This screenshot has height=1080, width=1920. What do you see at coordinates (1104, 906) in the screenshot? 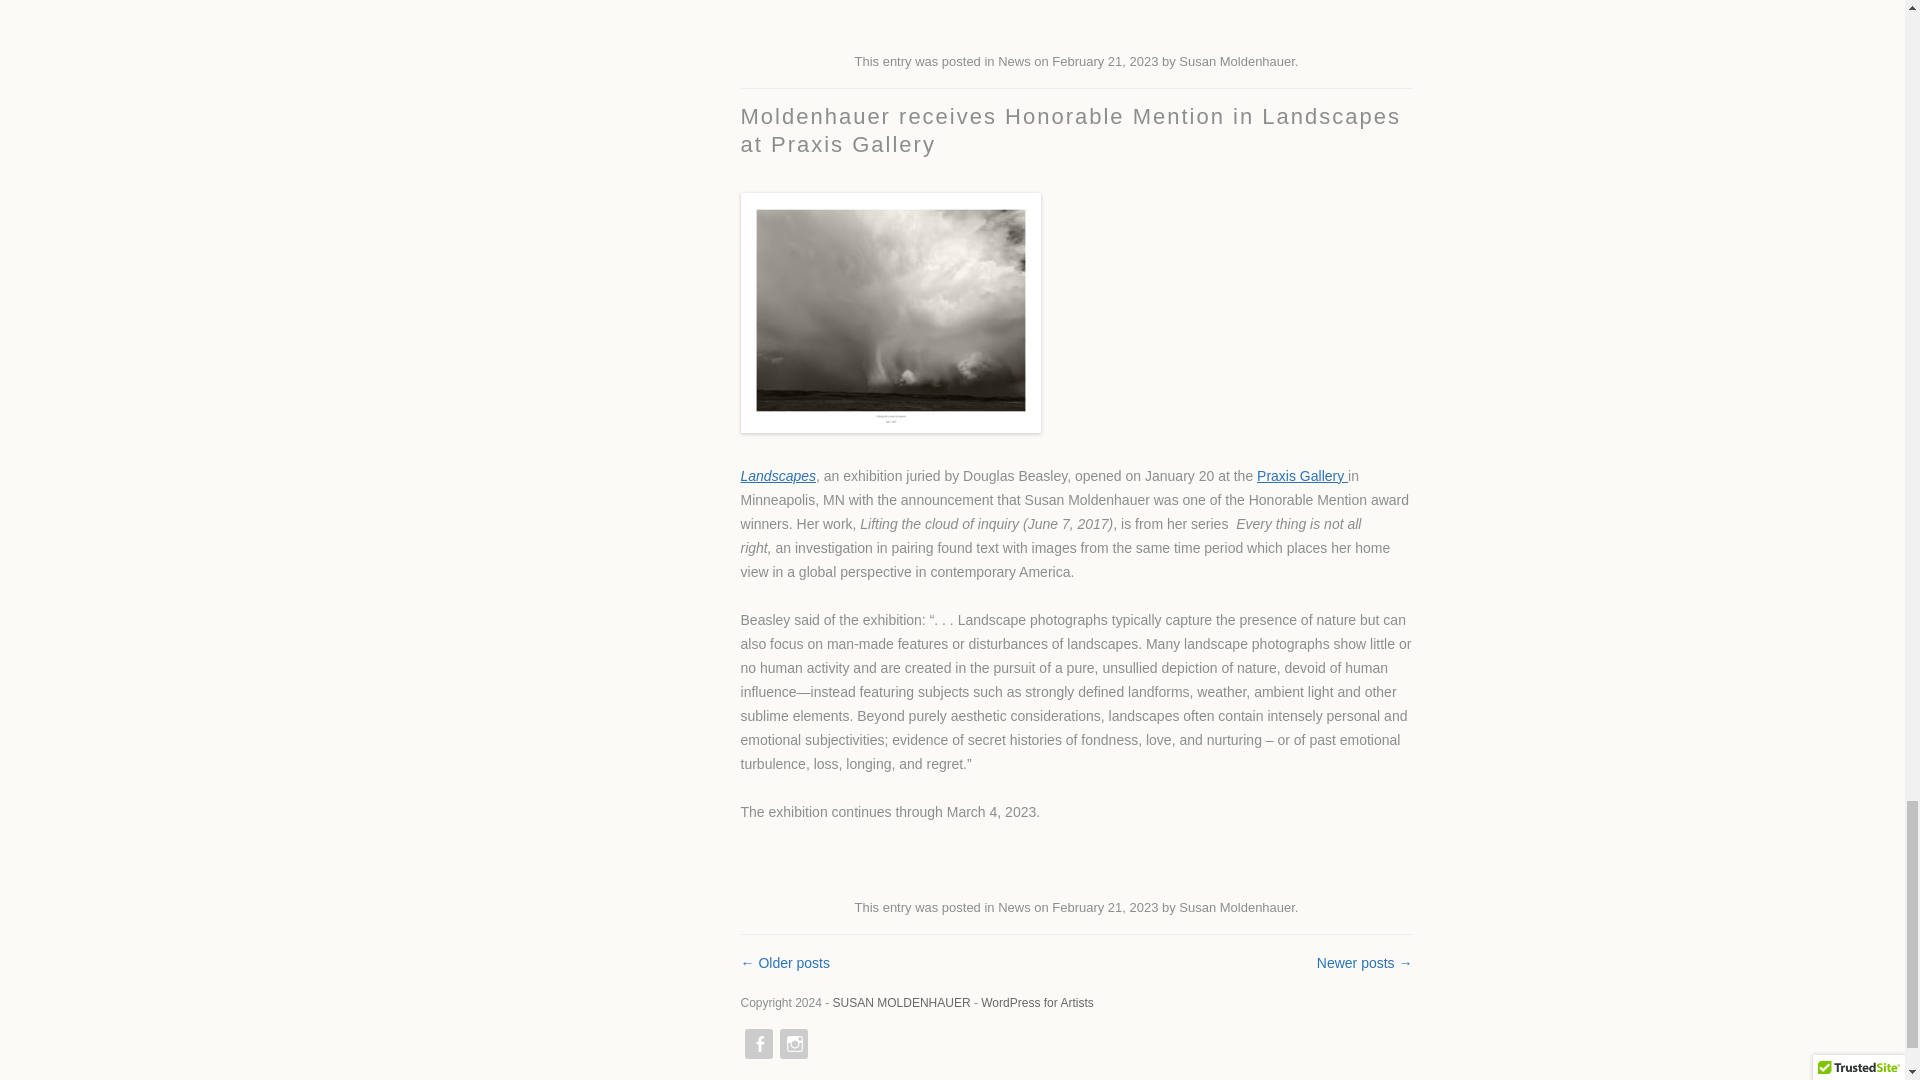
I see `10:02 am` at bounding box center [1104, 906].